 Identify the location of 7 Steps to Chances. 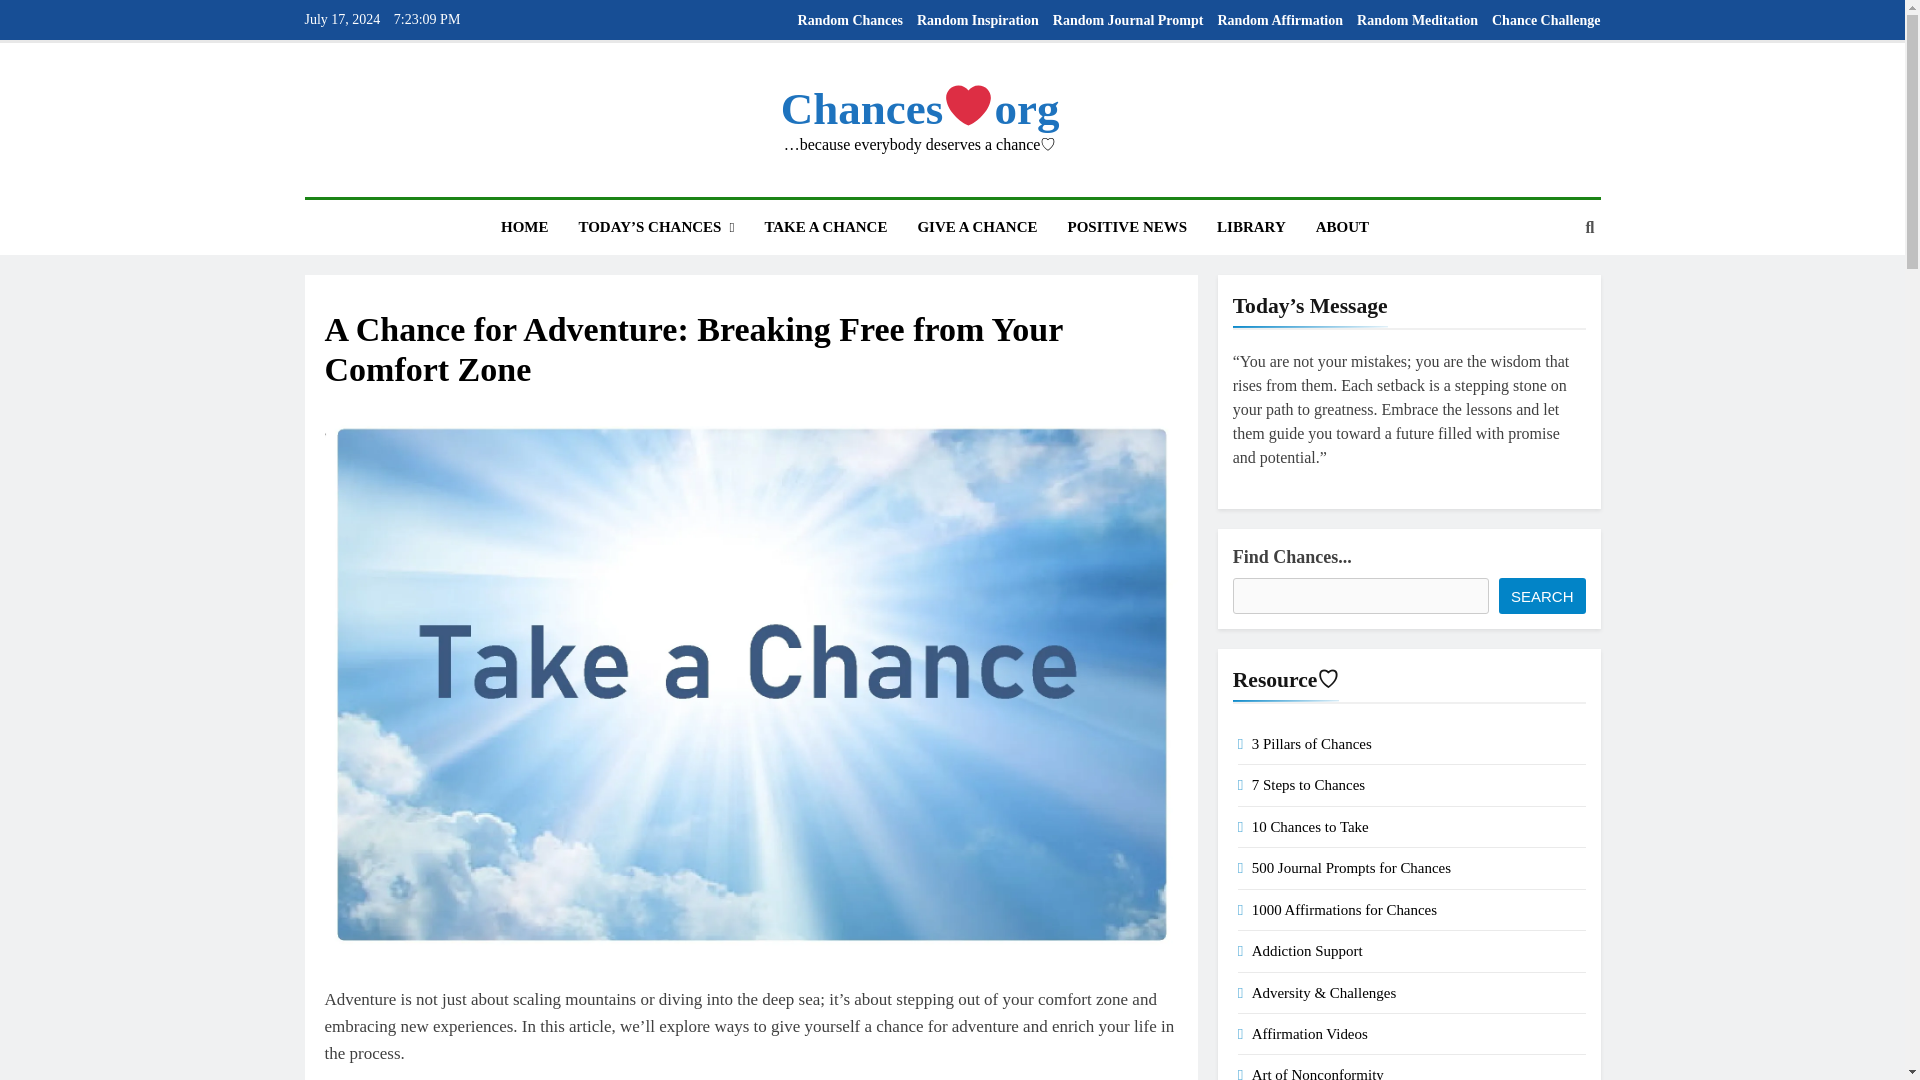
(1308, 784).